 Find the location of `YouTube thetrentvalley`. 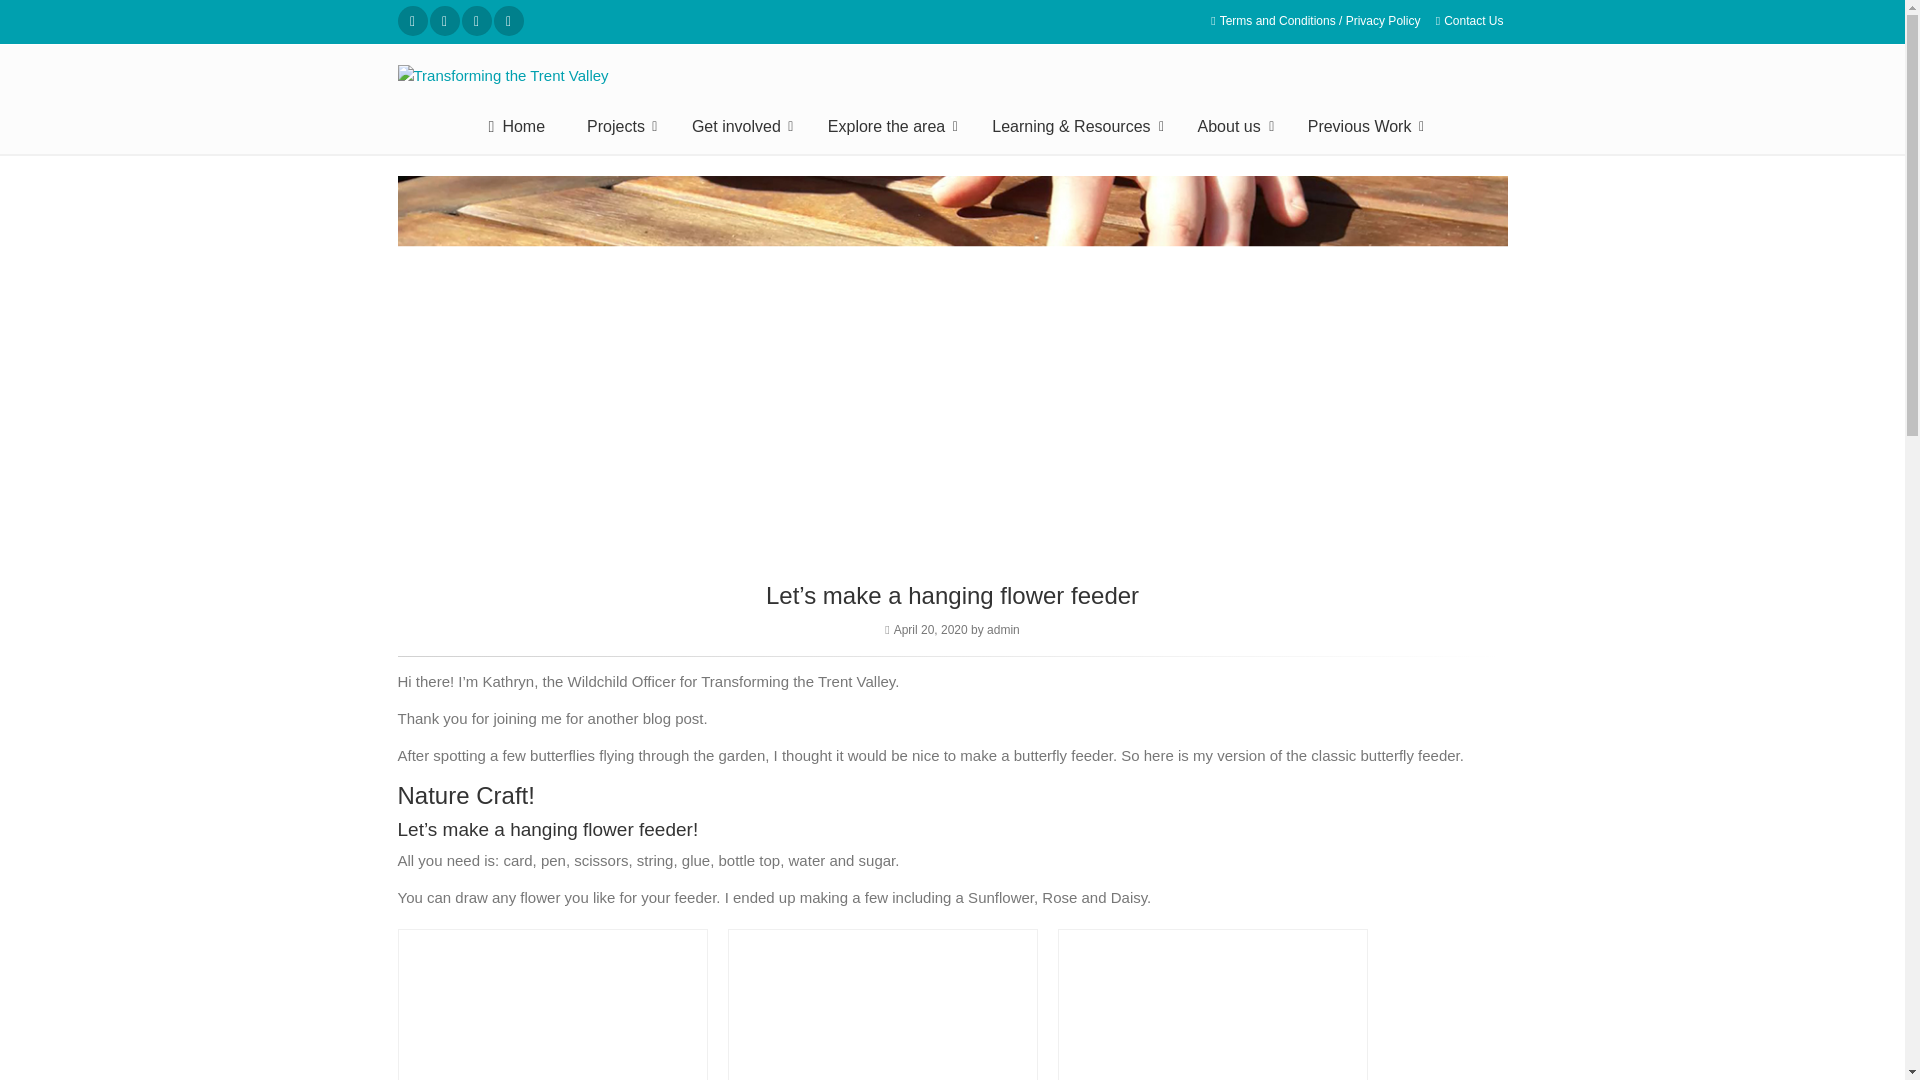

YouTube thetrentvalley is located at coordinates (508, 20).